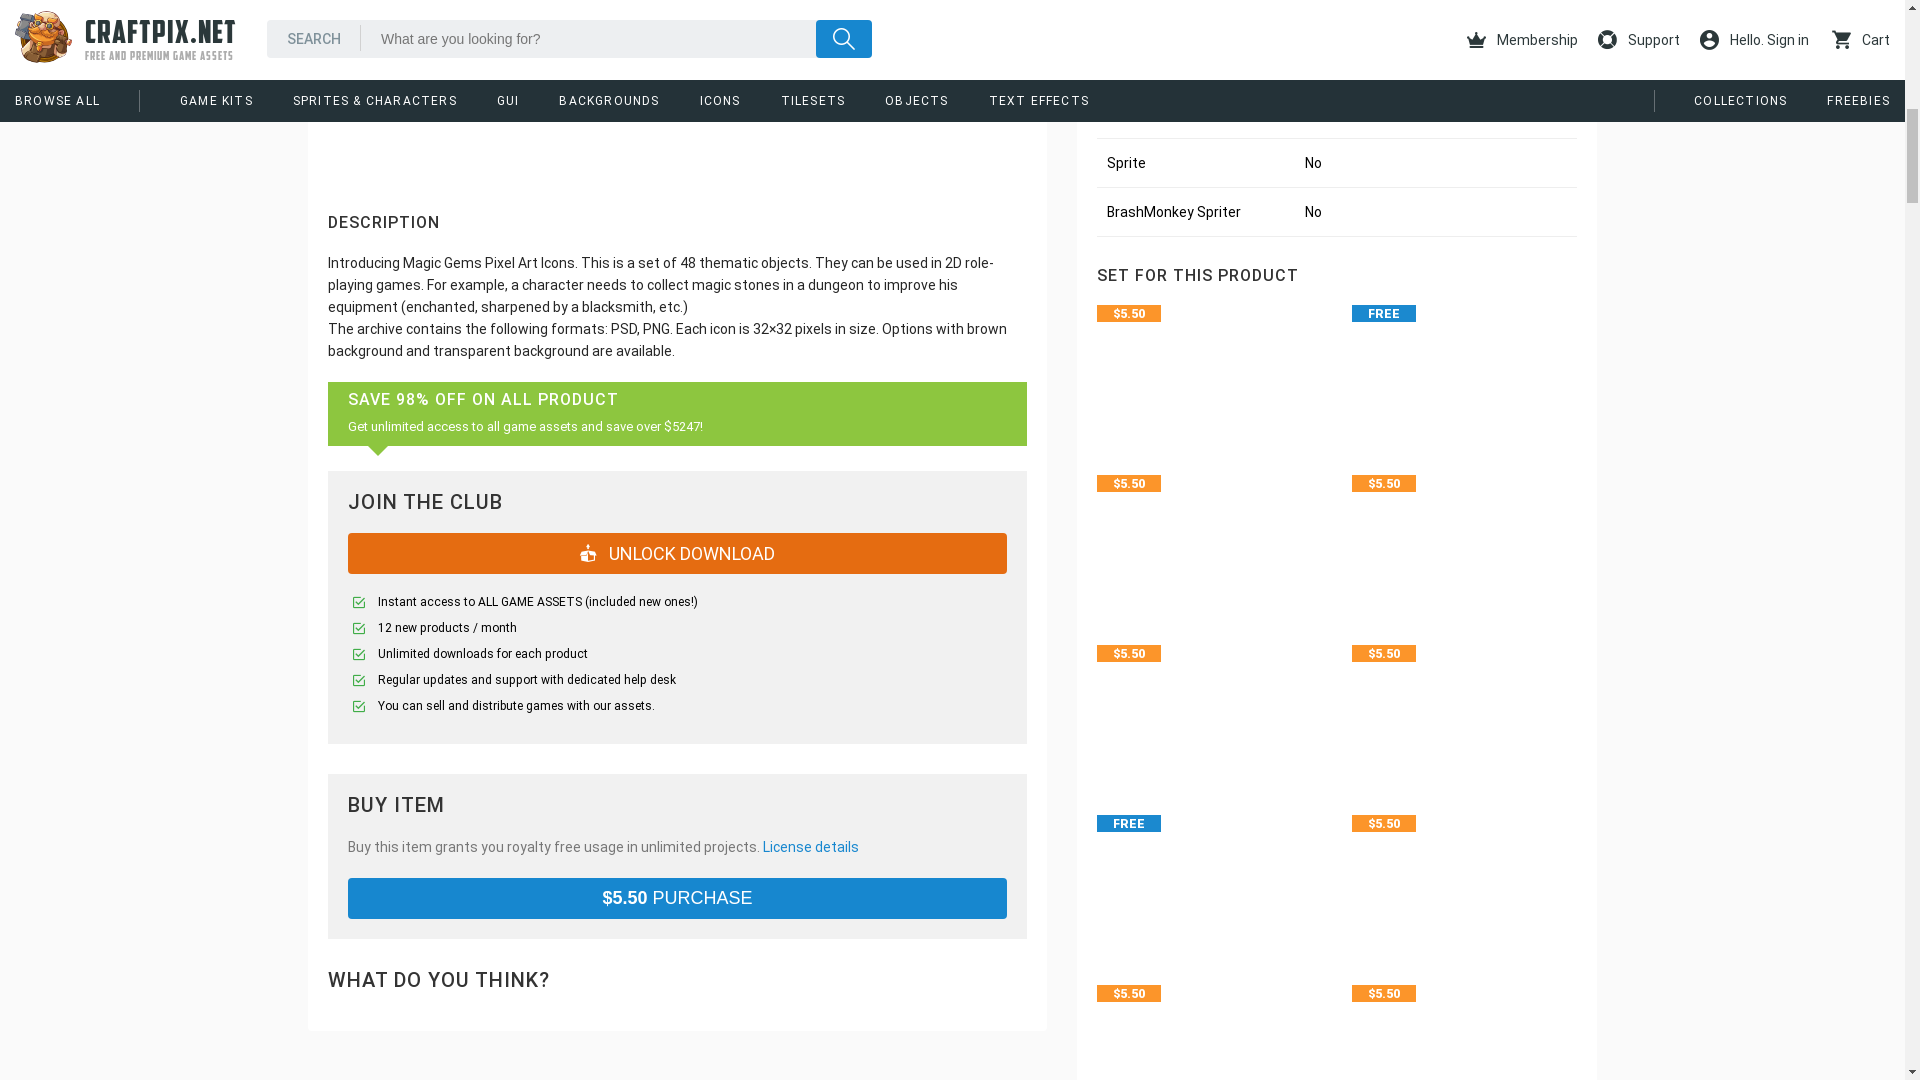  I want to click on Free RPG Loot Icons Pixel Art, so click(1464, 369).